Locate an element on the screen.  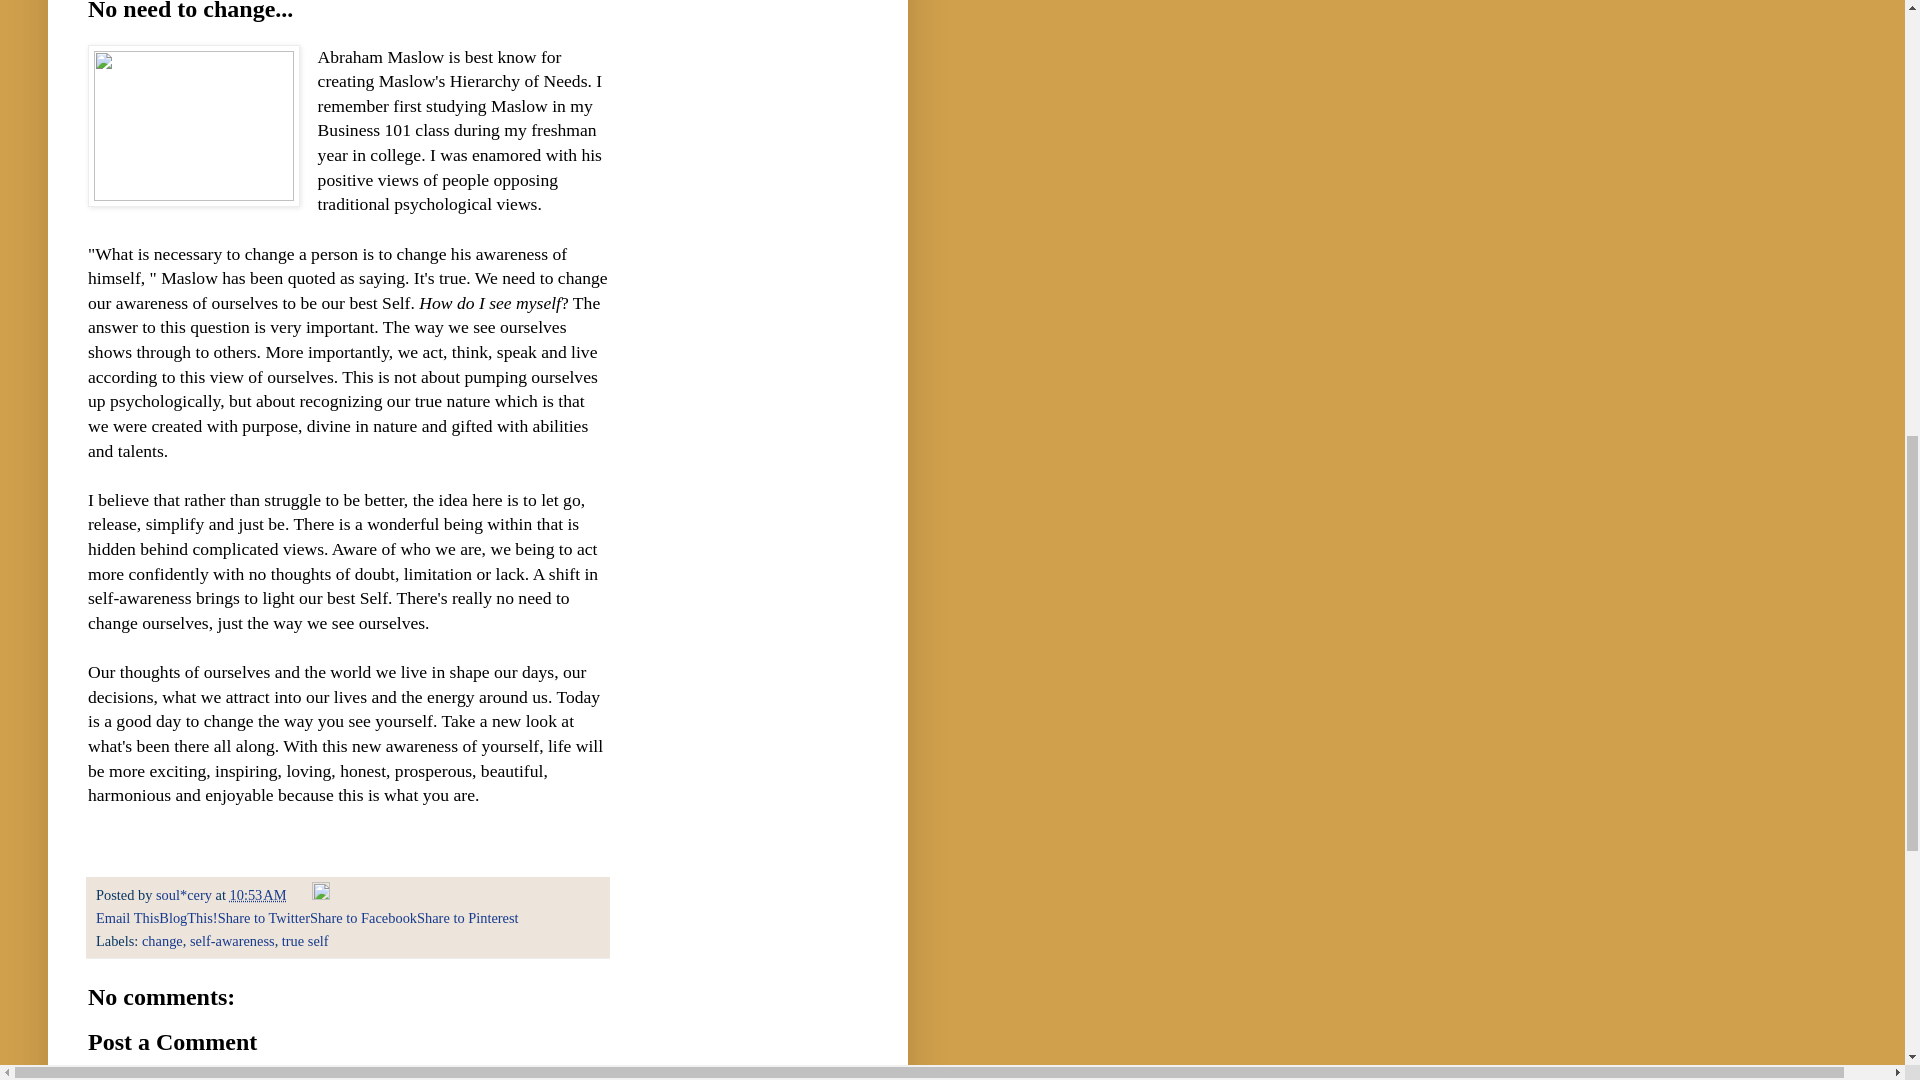
Email This is located at coordinates (128, 918).